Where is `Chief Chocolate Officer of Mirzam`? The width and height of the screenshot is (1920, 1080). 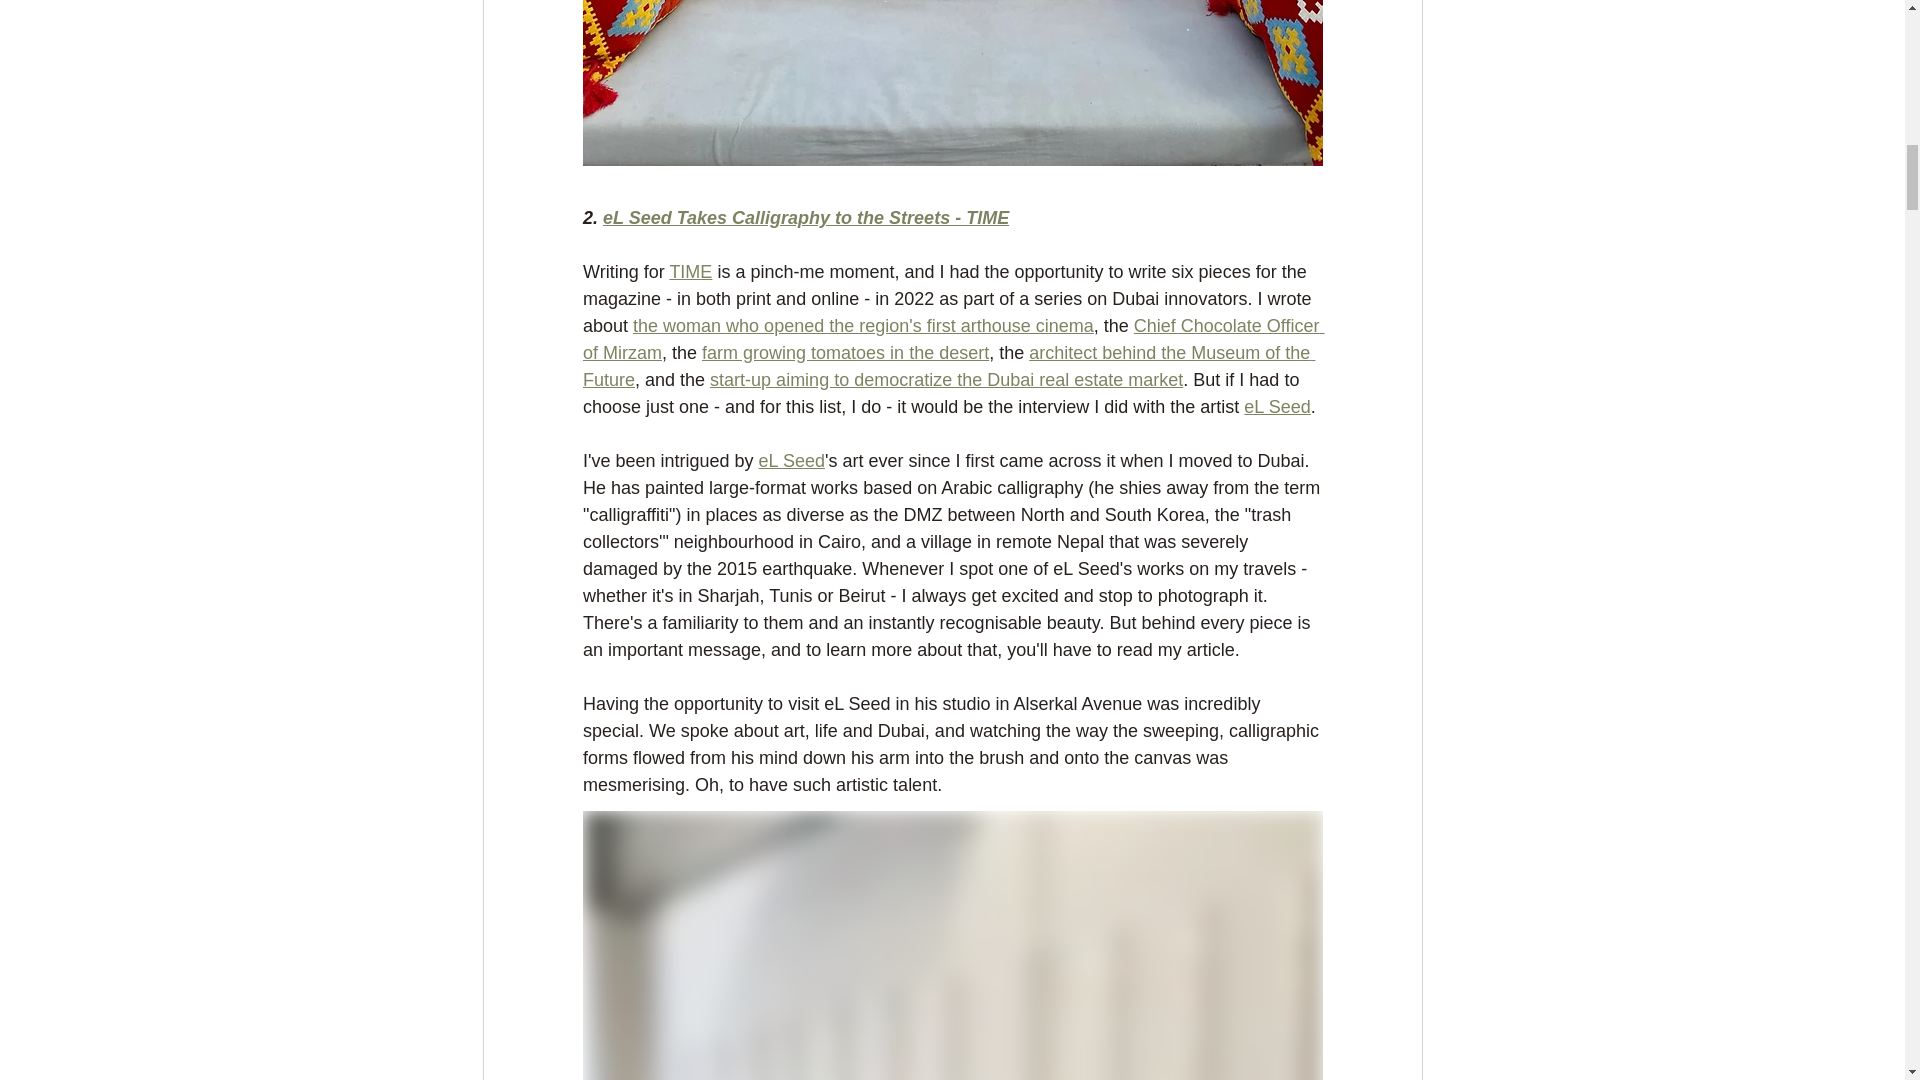
Chief Chocolate Officer of Mirzam is located at coordinates (952, 339).